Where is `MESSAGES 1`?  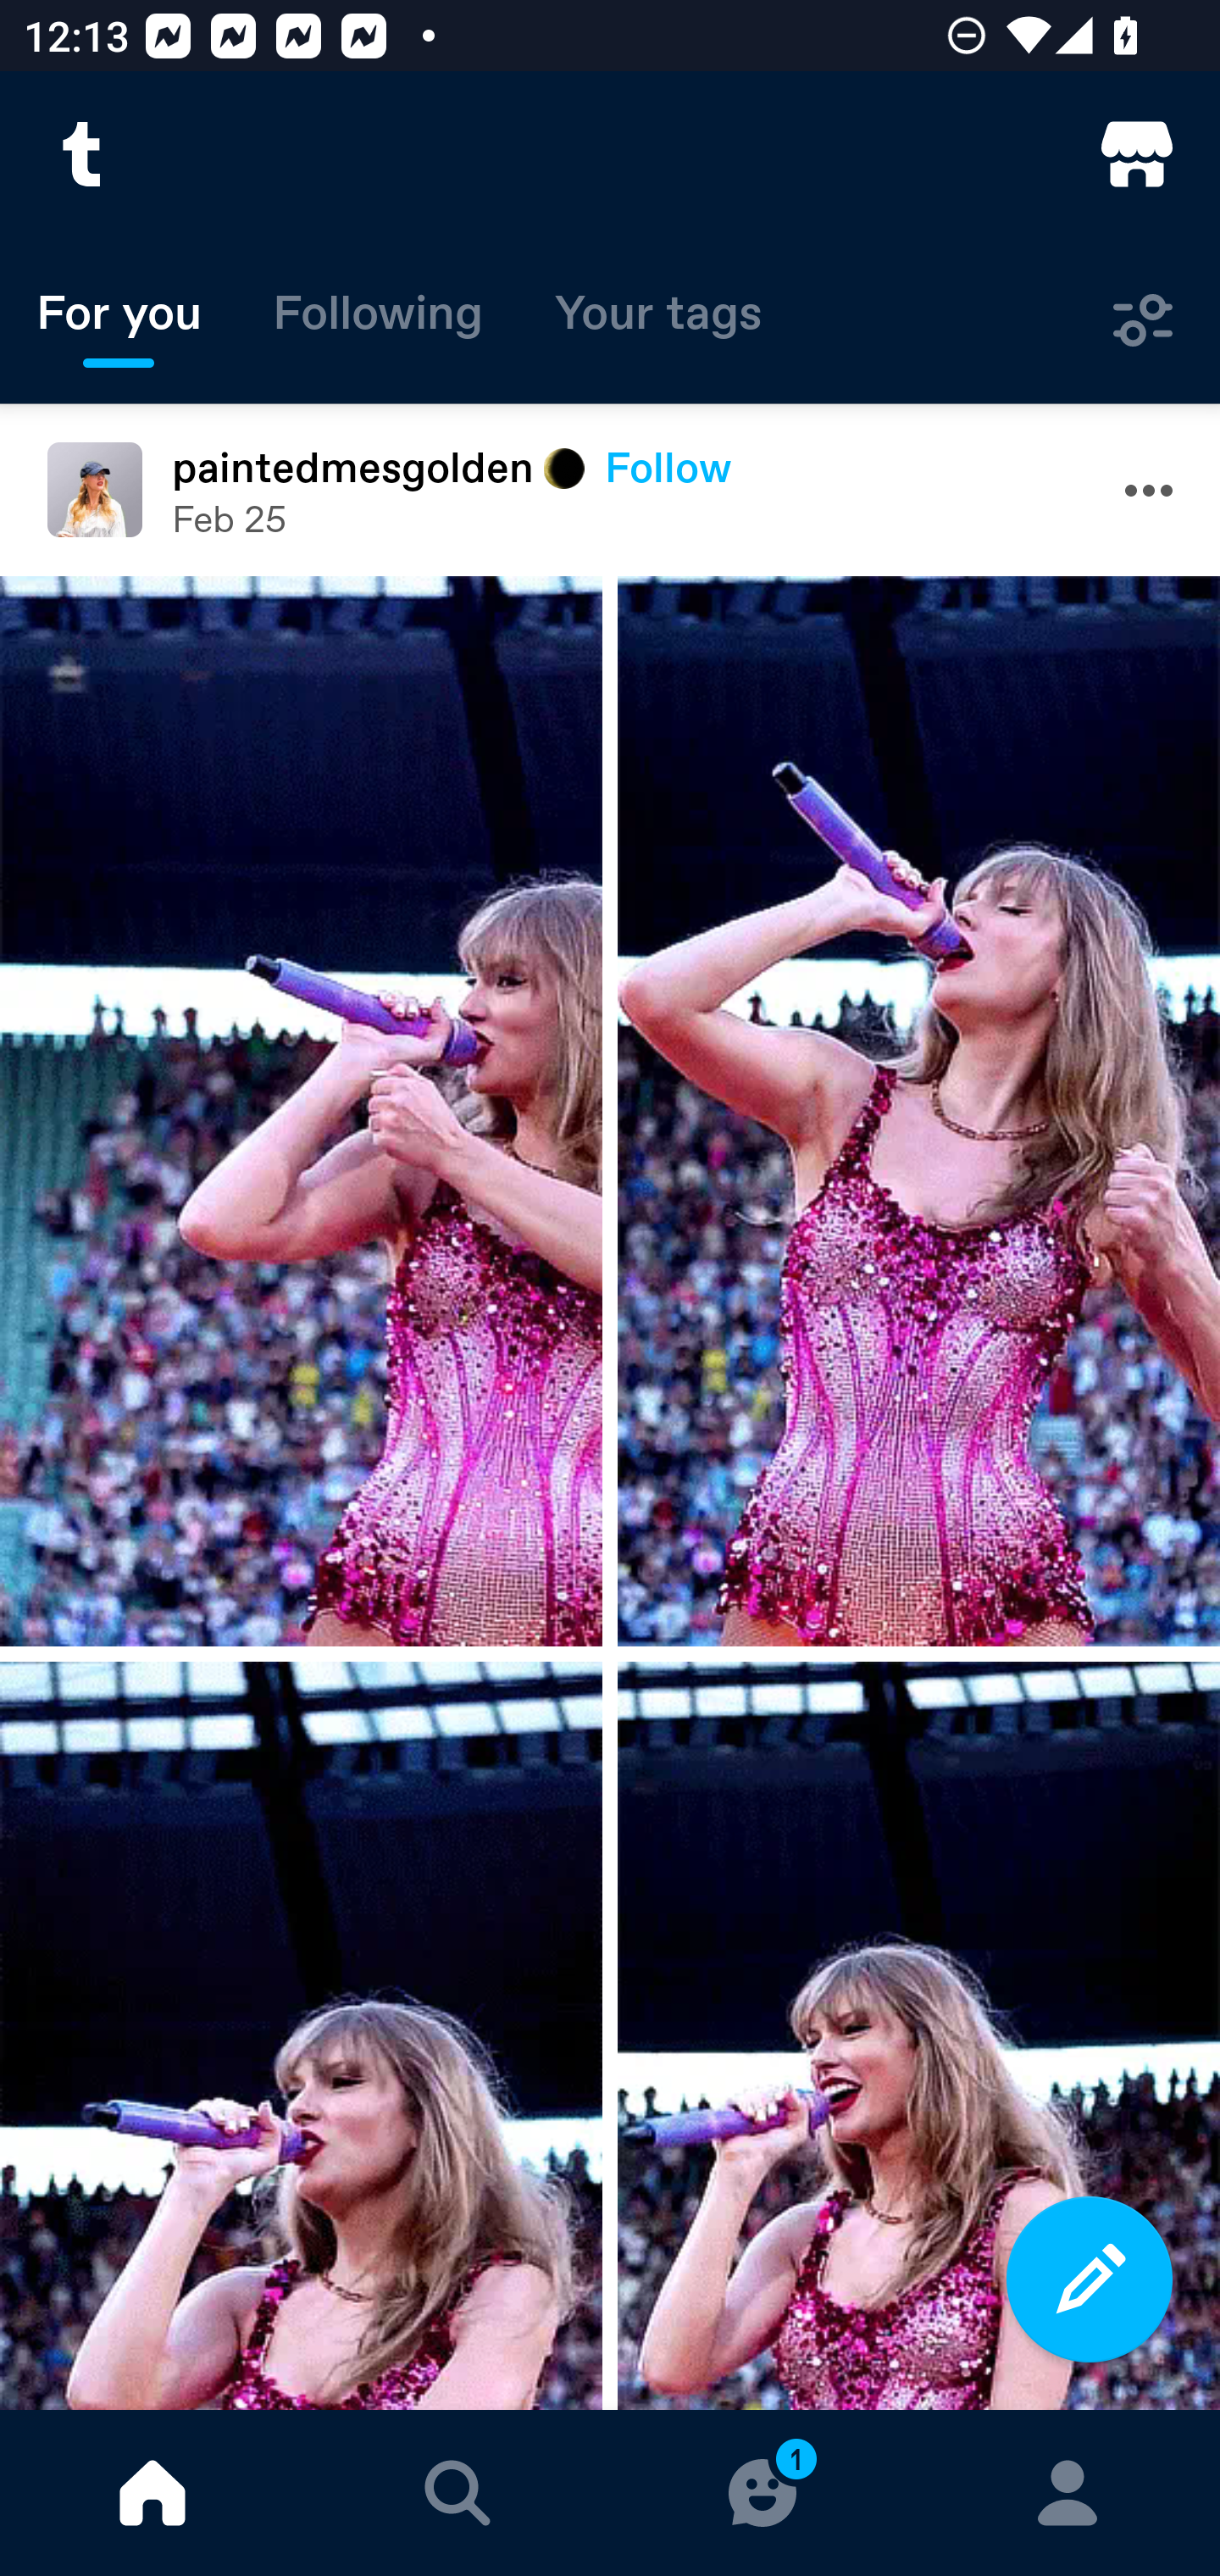
MESSAGES 1 is located at coordinates (762, 2493).